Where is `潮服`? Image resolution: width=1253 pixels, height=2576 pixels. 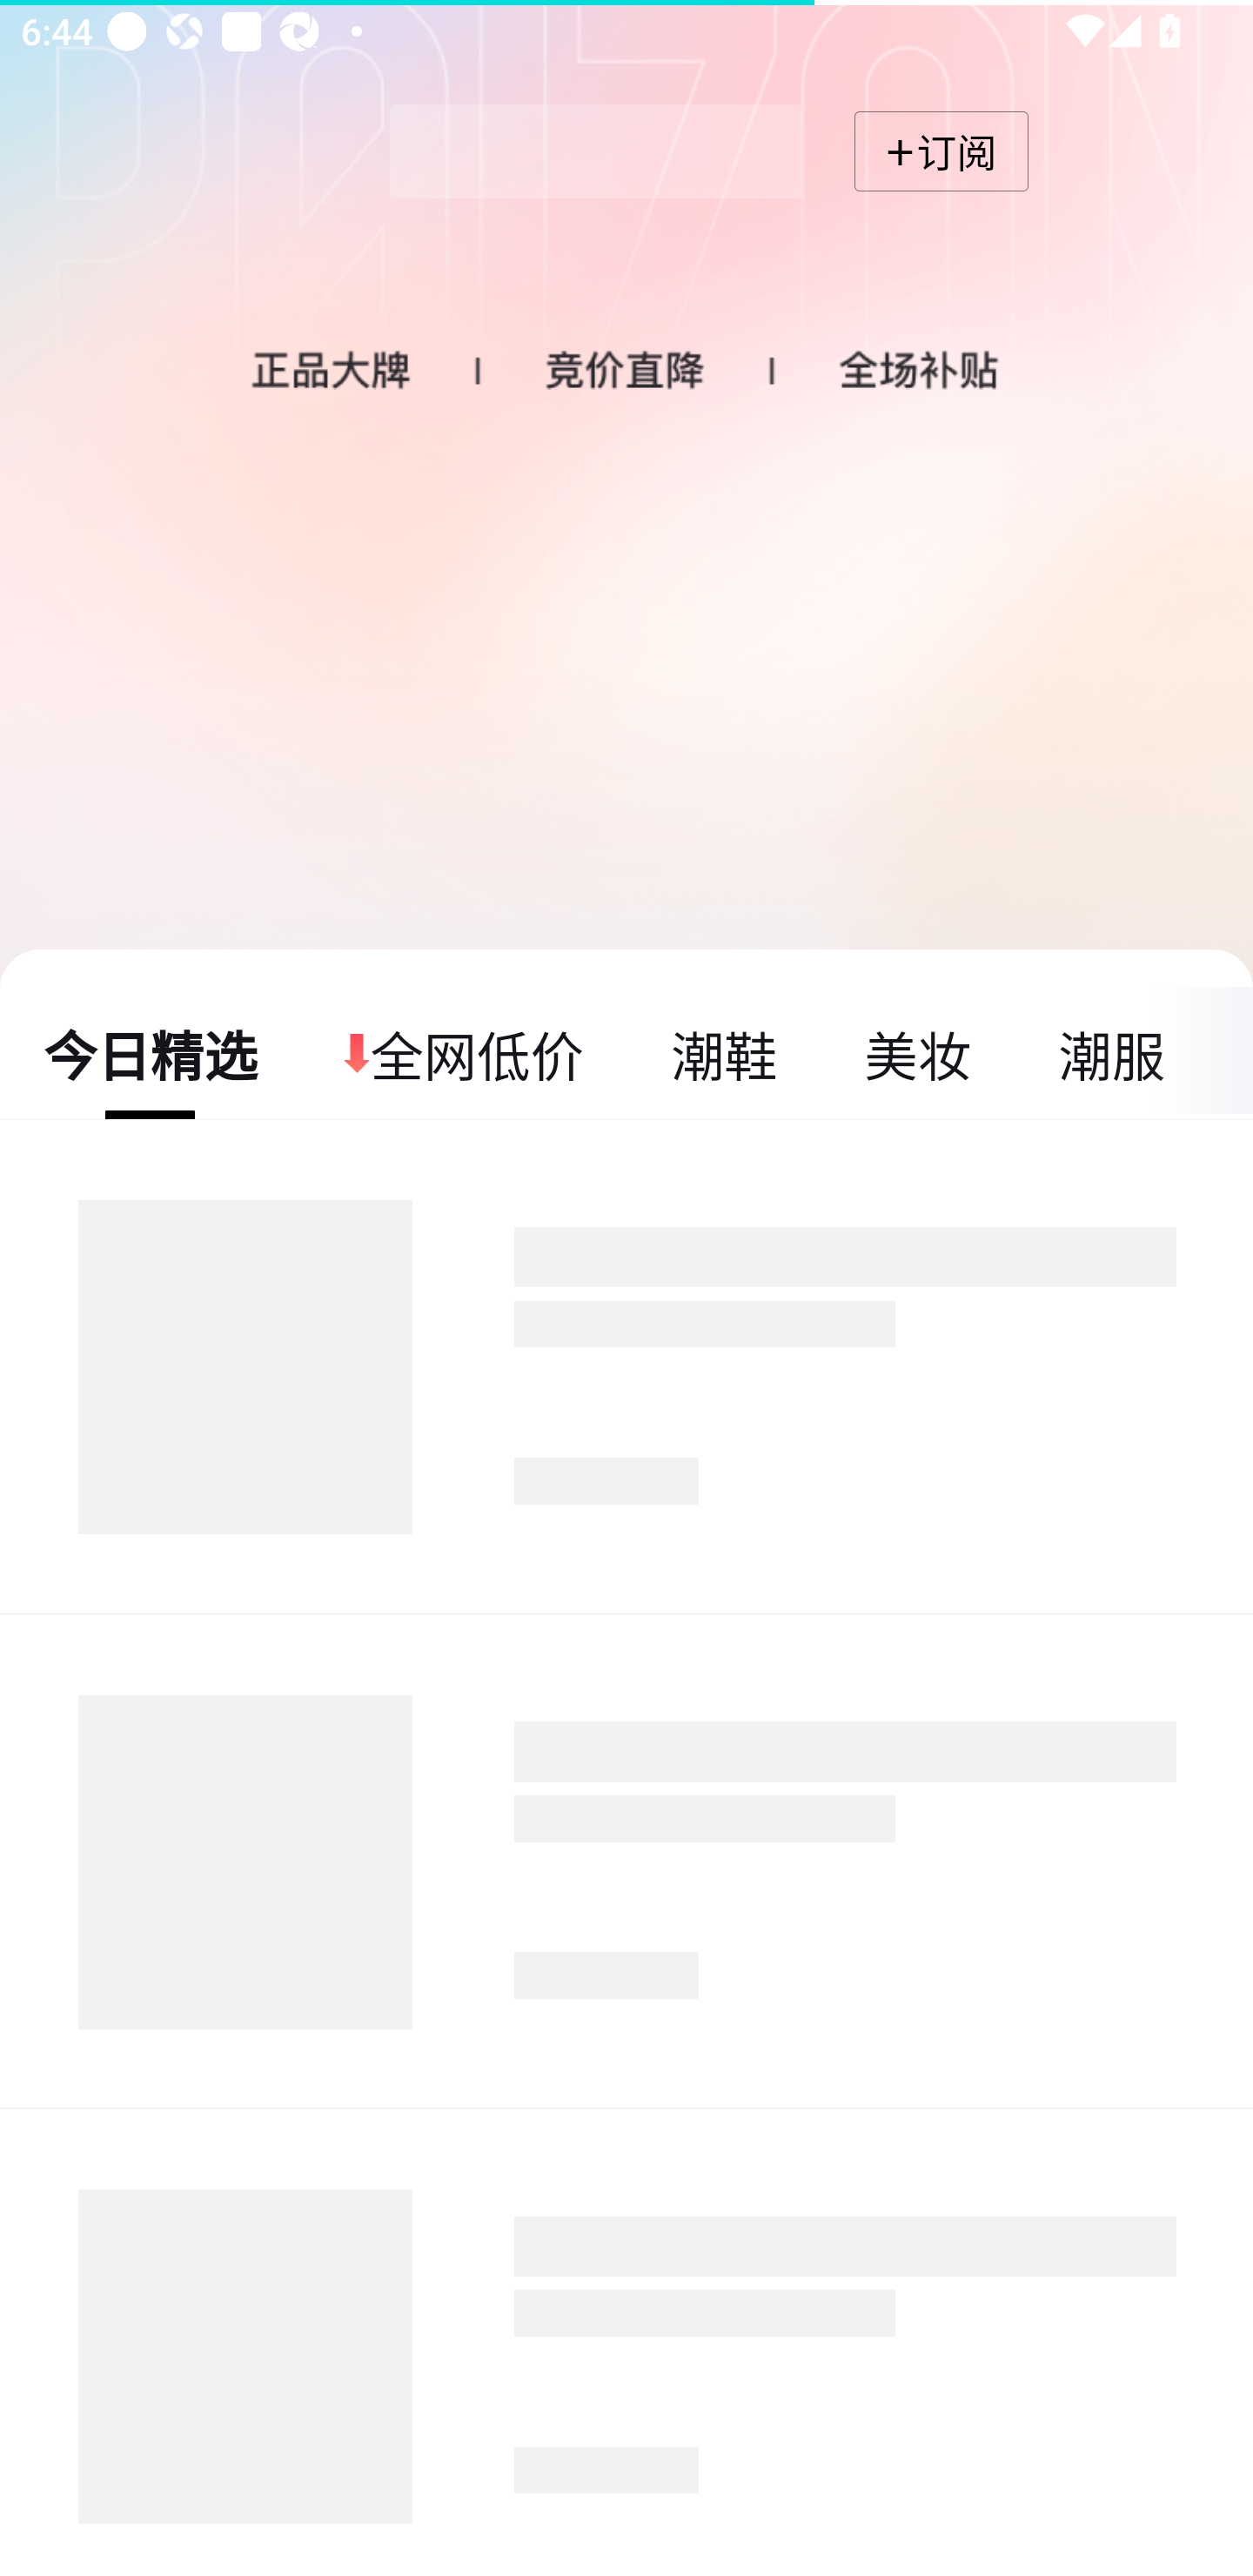 潮服 is located at coordinates (1110, 1053).